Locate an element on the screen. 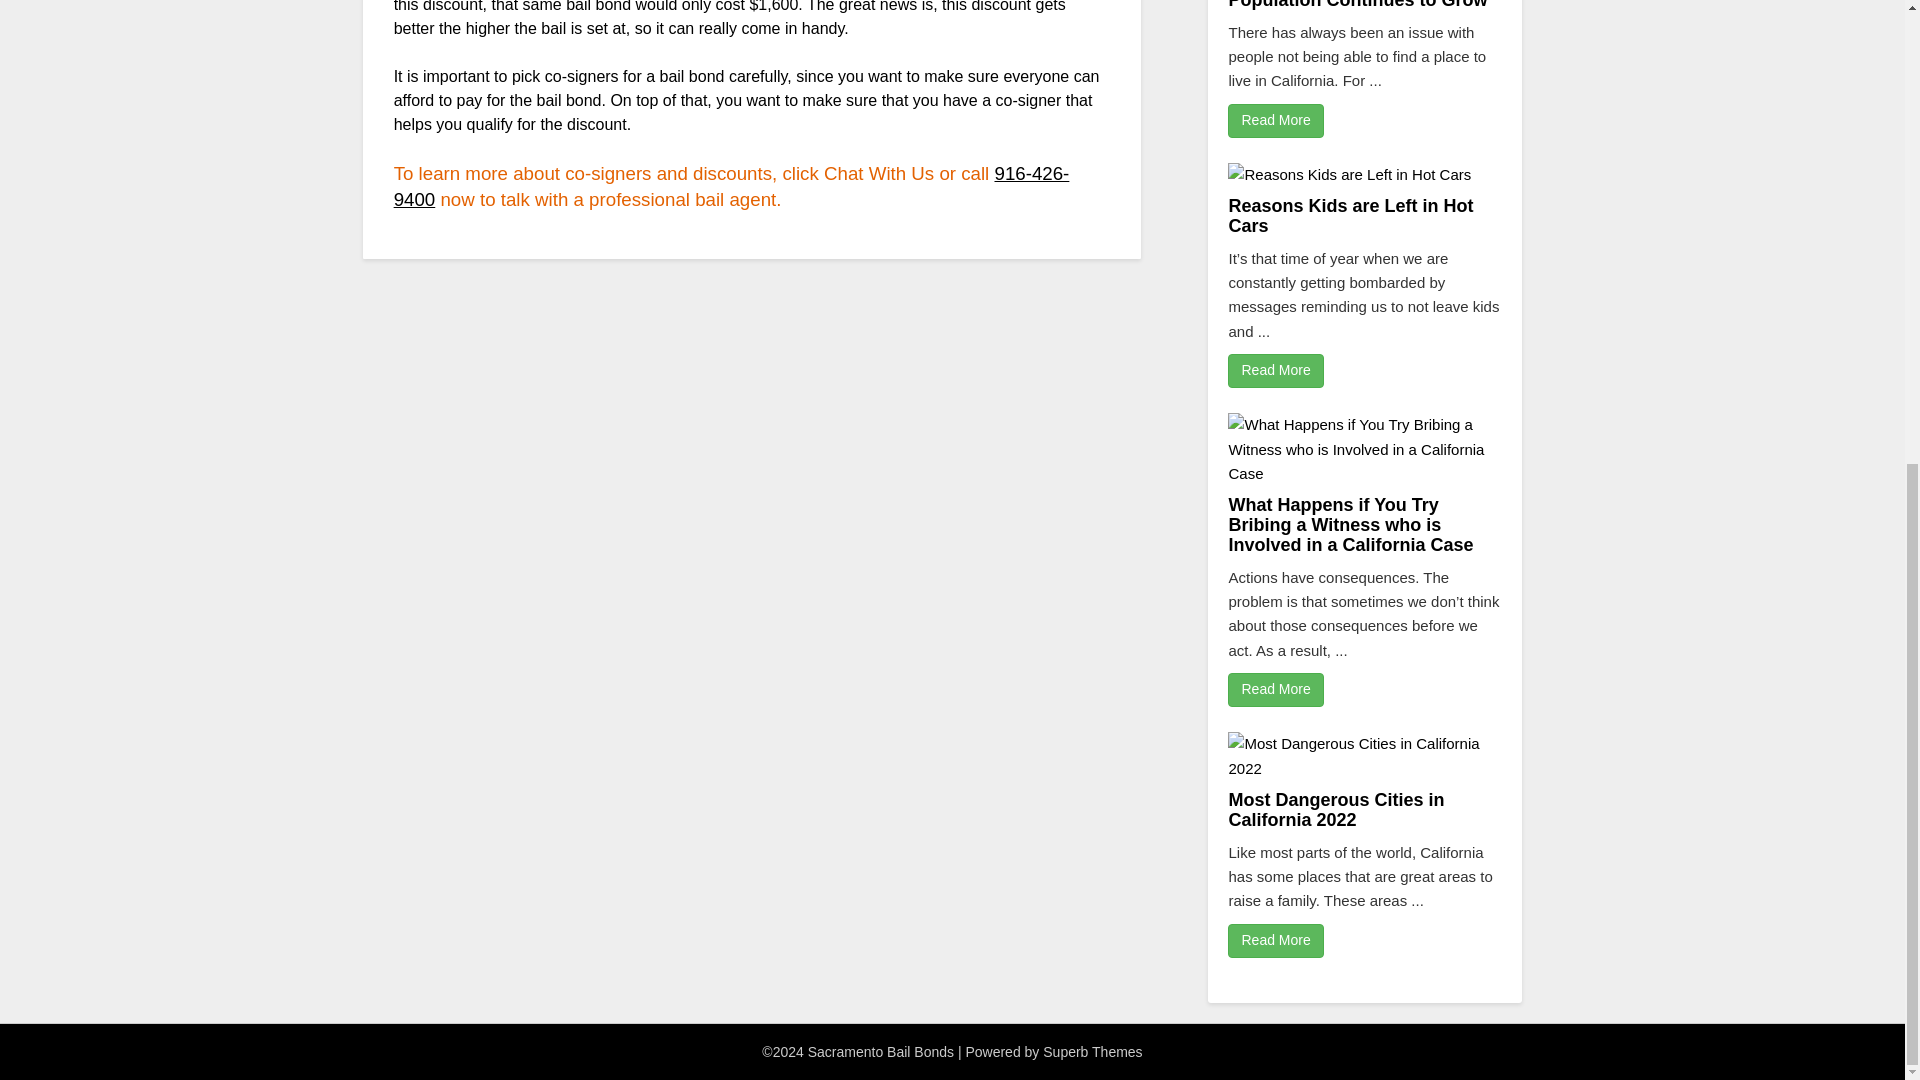 The image size is (1920, 1080). Read More is located at coordinates (1275, 120).